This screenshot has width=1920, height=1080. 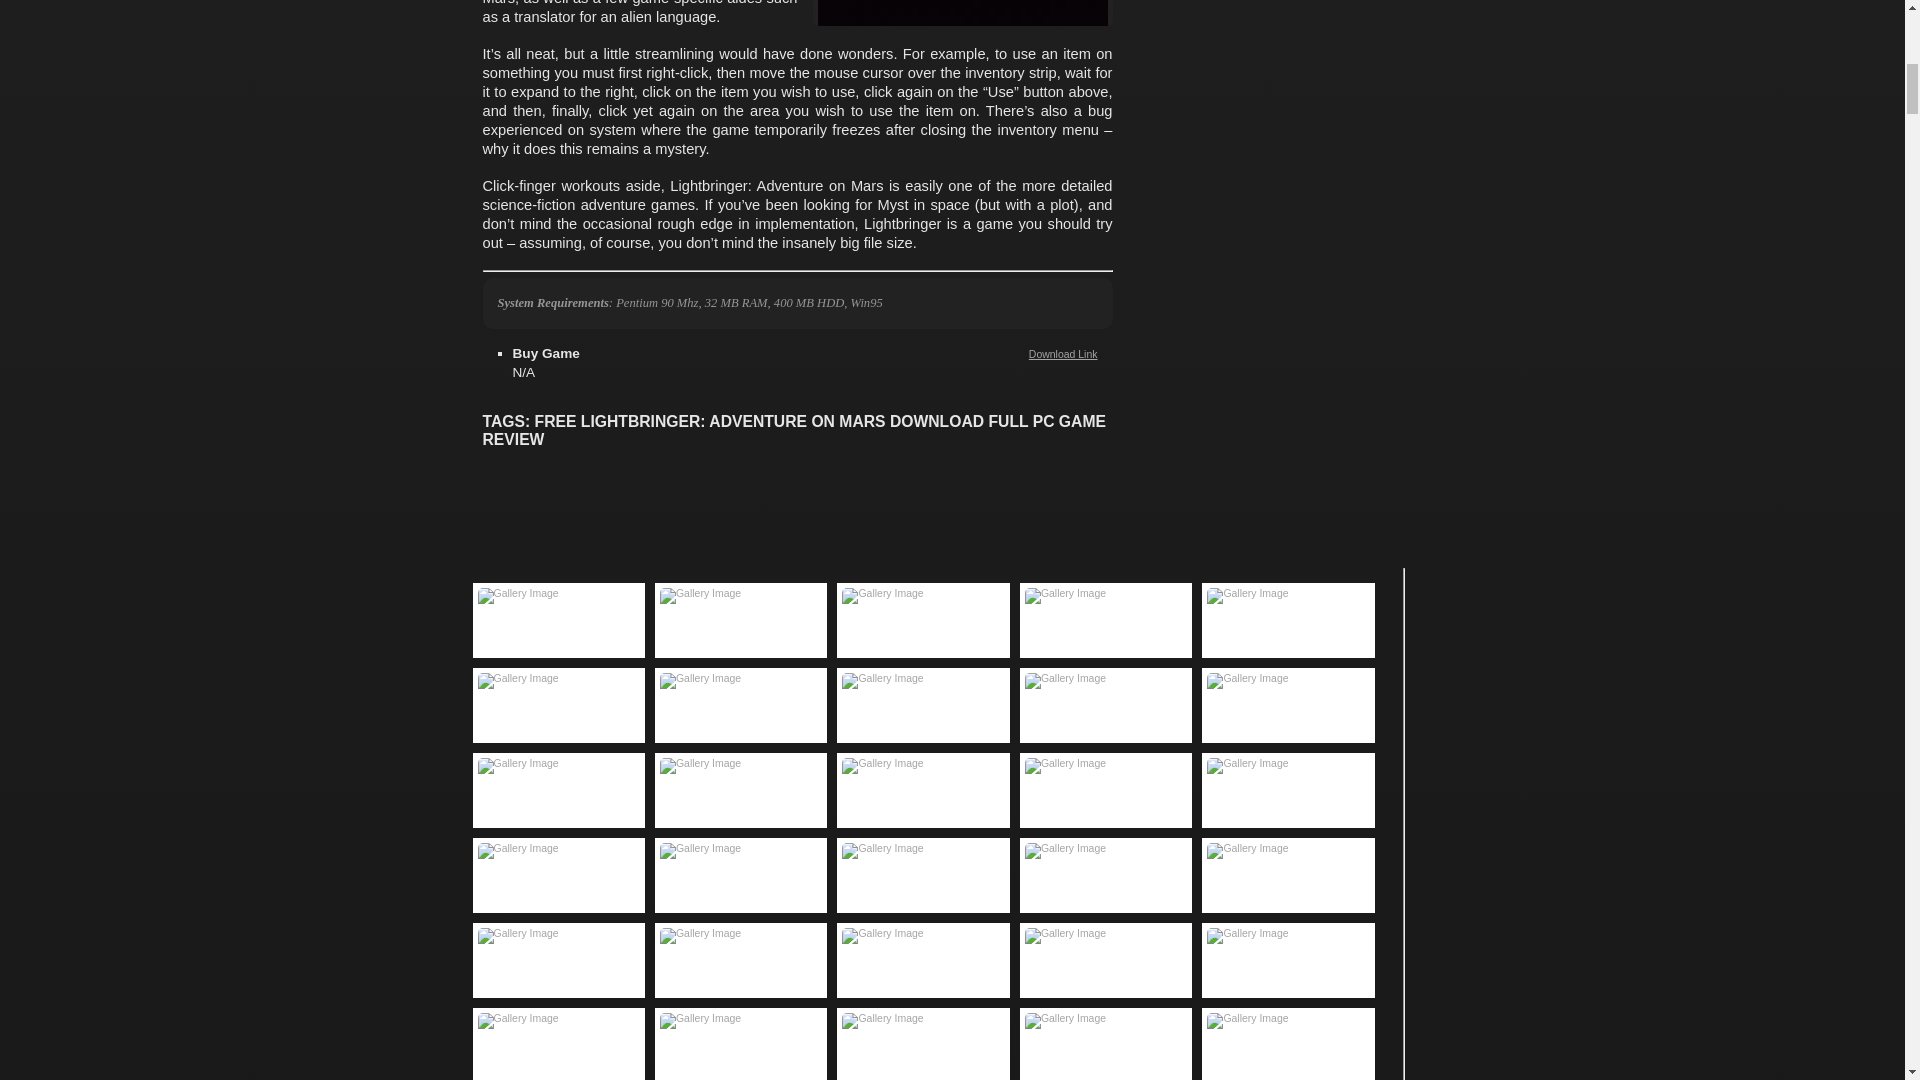 I want to click on Gallery Image, so click(x=923, y=704).